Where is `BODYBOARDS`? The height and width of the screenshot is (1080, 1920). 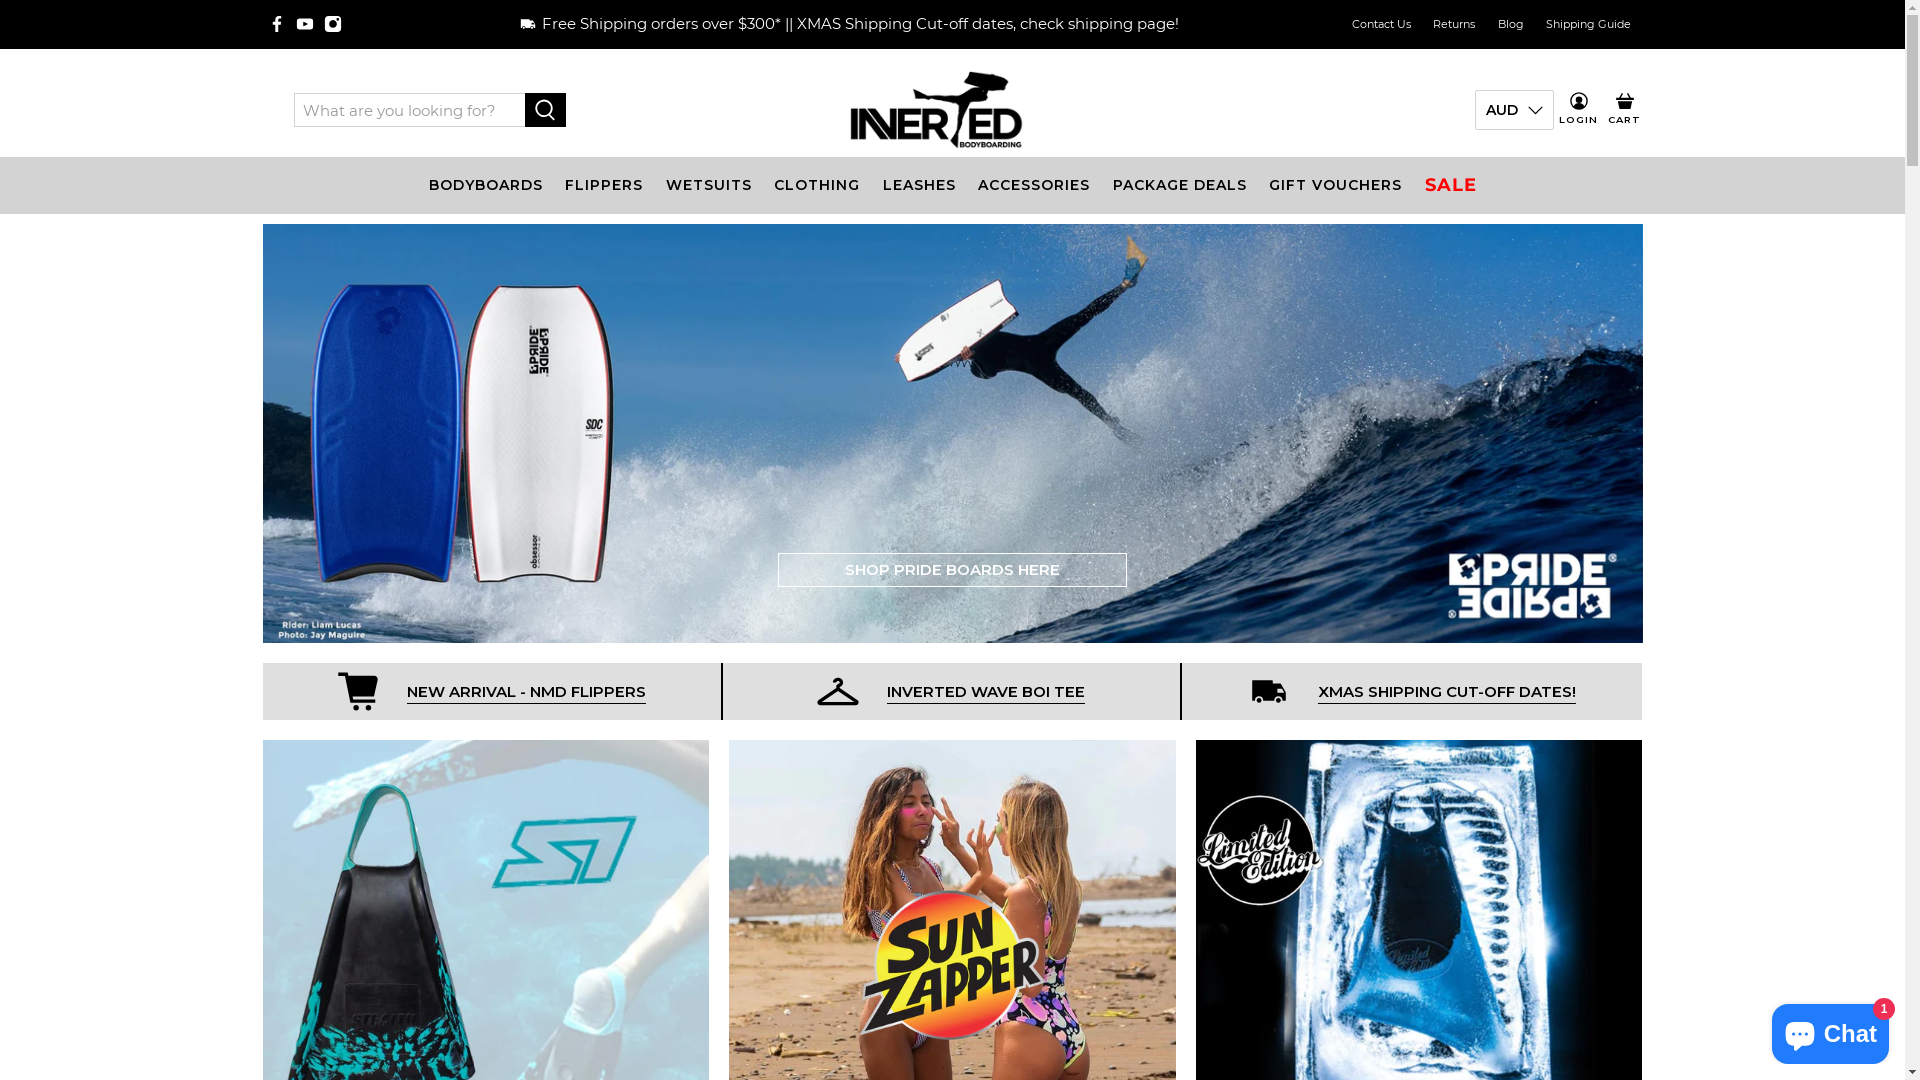
BODYBOARDS is located at coordinates (486, 186).